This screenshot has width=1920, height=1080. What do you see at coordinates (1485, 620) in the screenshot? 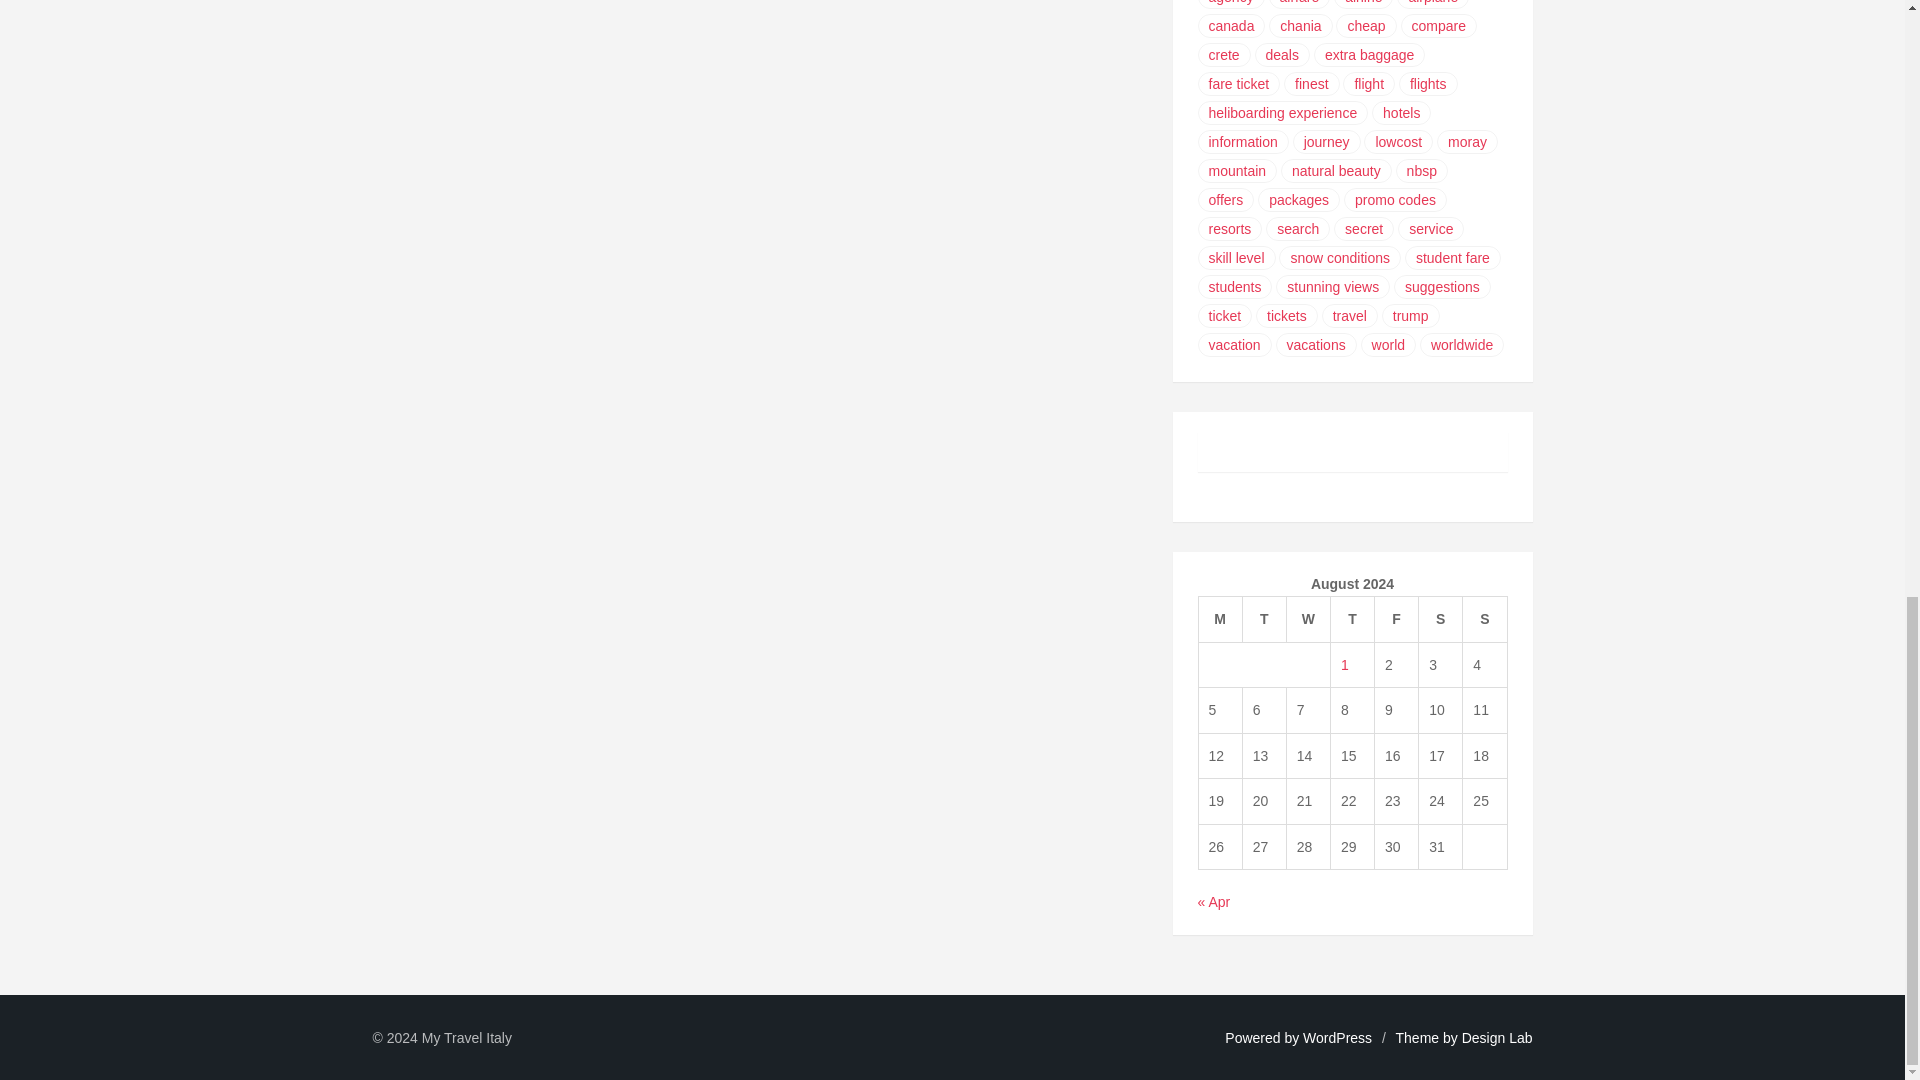
I see `Sunday` at bounding box center [1485, 620].